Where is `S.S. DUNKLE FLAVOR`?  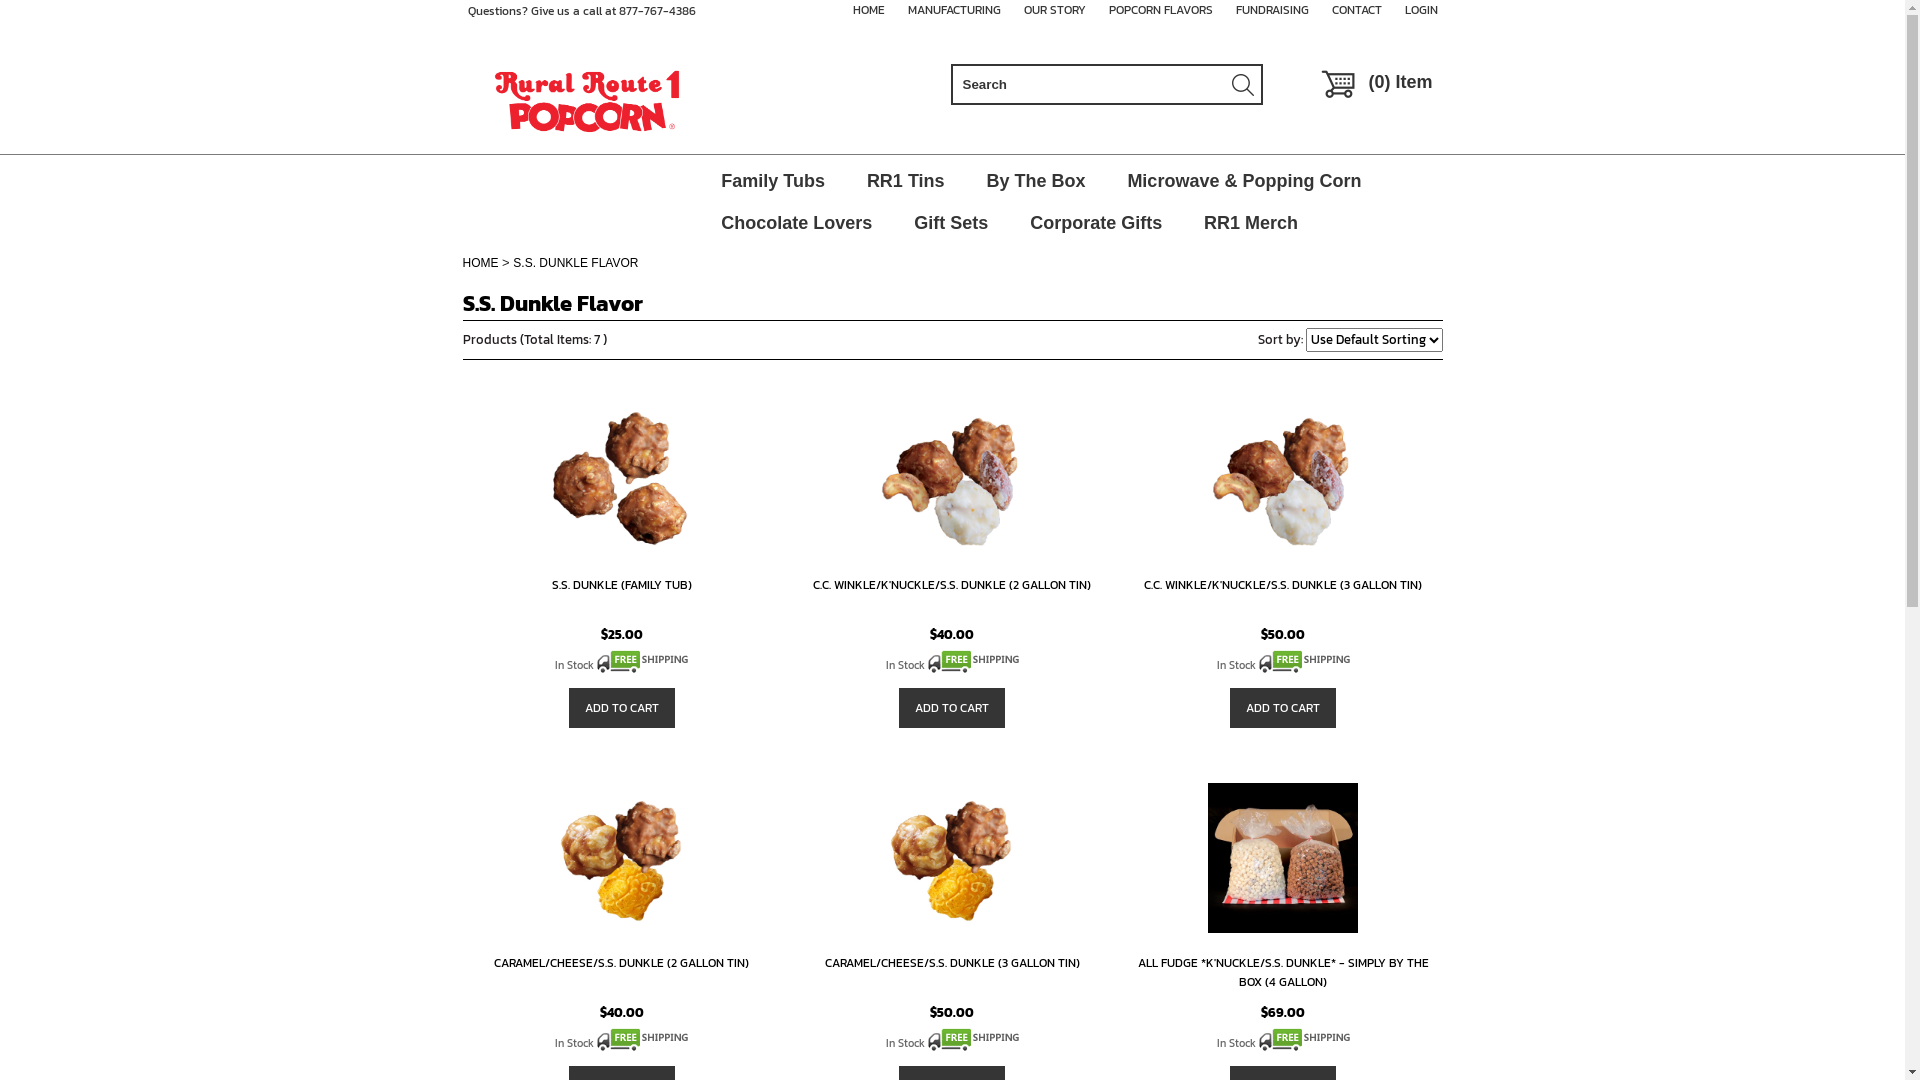 S.S. DUNKLE FLAVOR is located at coordinates (576, 263).